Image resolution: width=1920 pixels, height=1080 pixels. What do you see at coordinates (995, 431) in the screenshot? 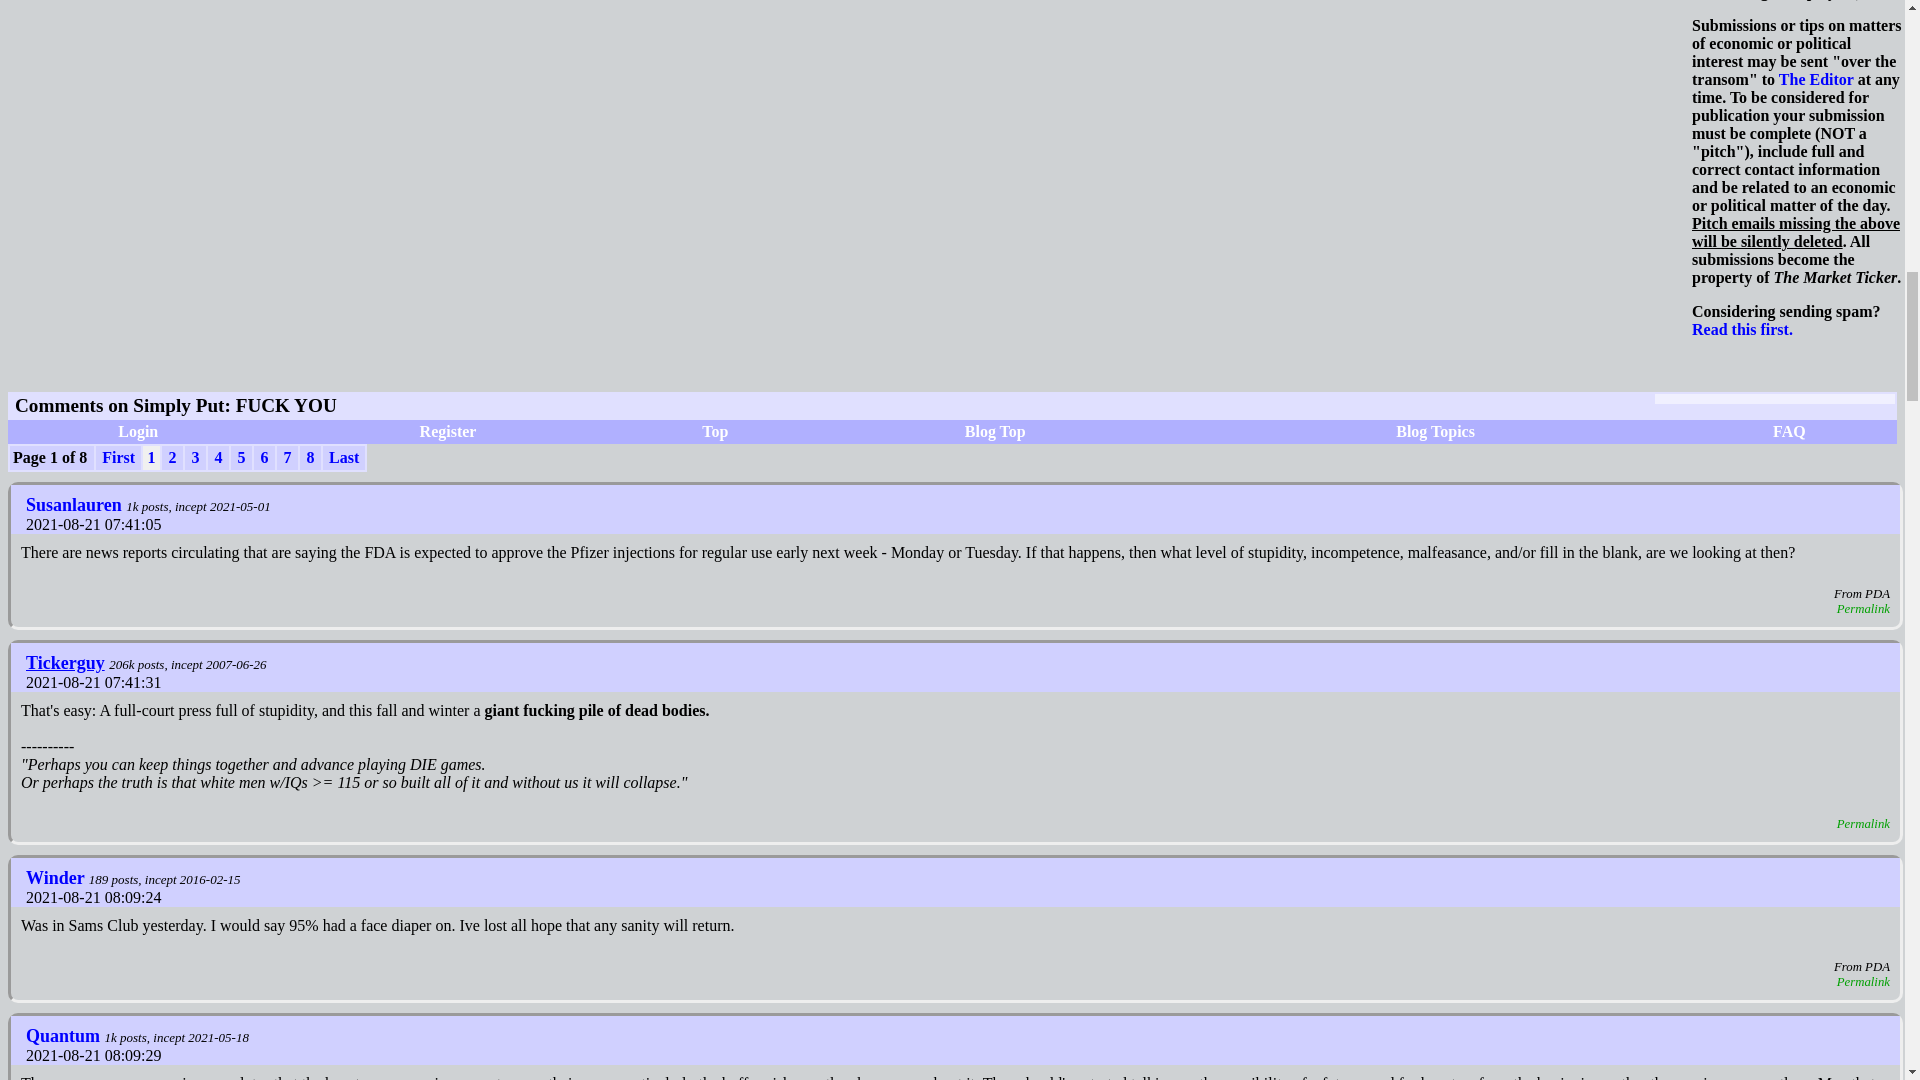
I see `Blog Top` at bounding box center [995, 431].